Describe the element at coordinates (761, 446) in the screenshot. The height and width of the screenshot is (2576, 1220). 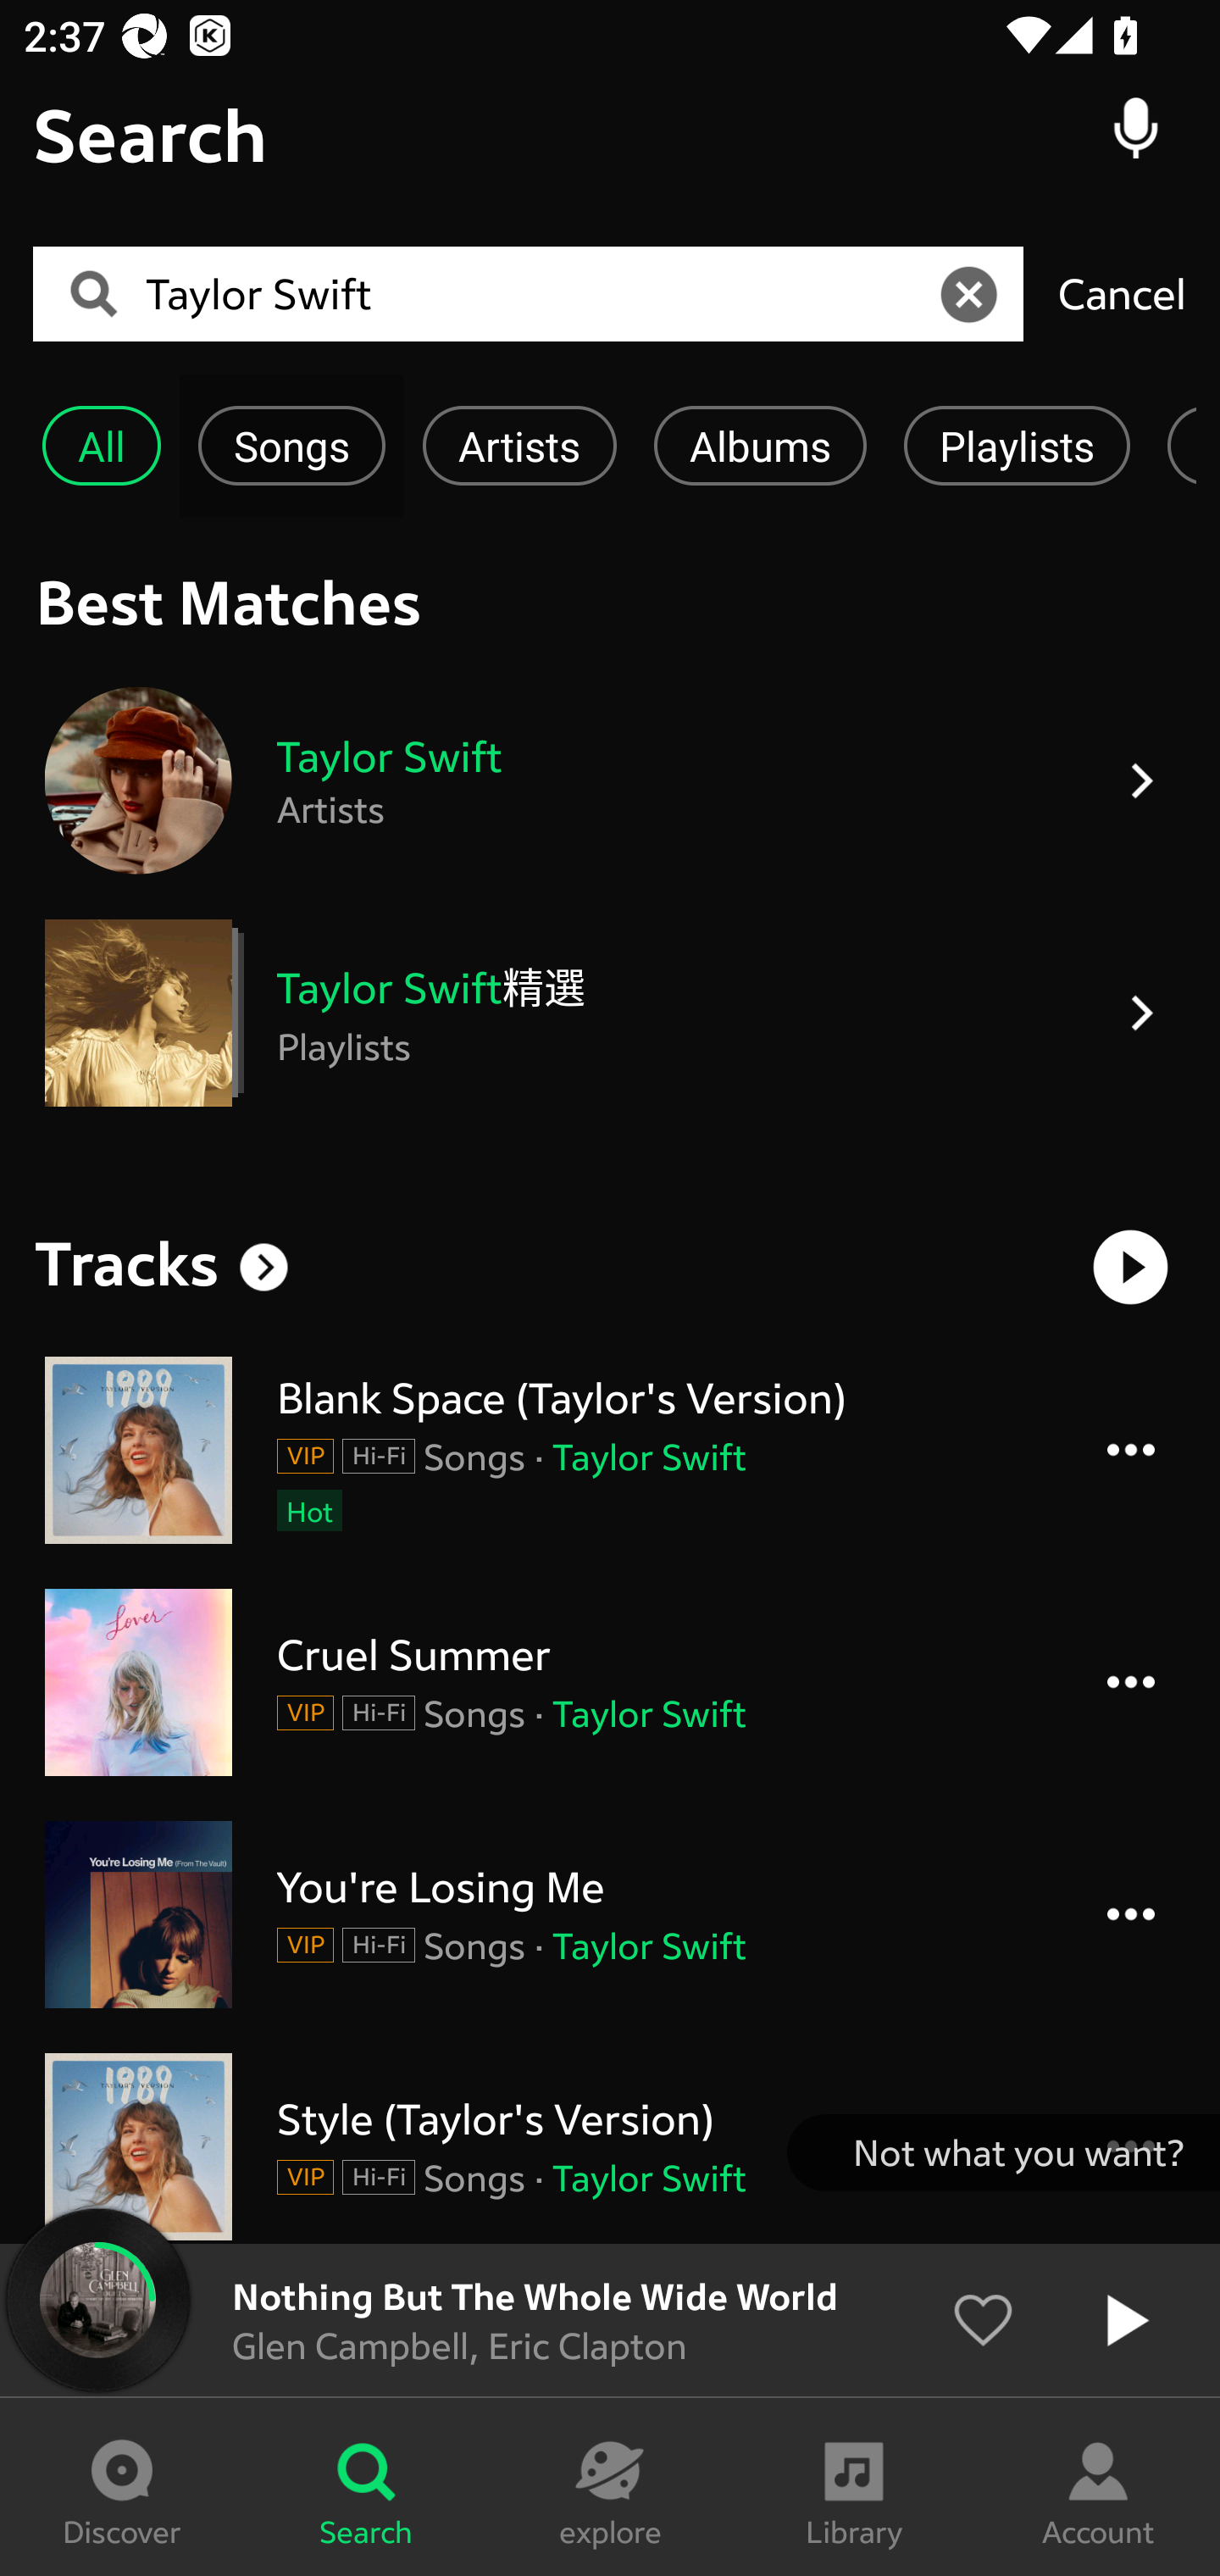
I see `Albums` at that location.